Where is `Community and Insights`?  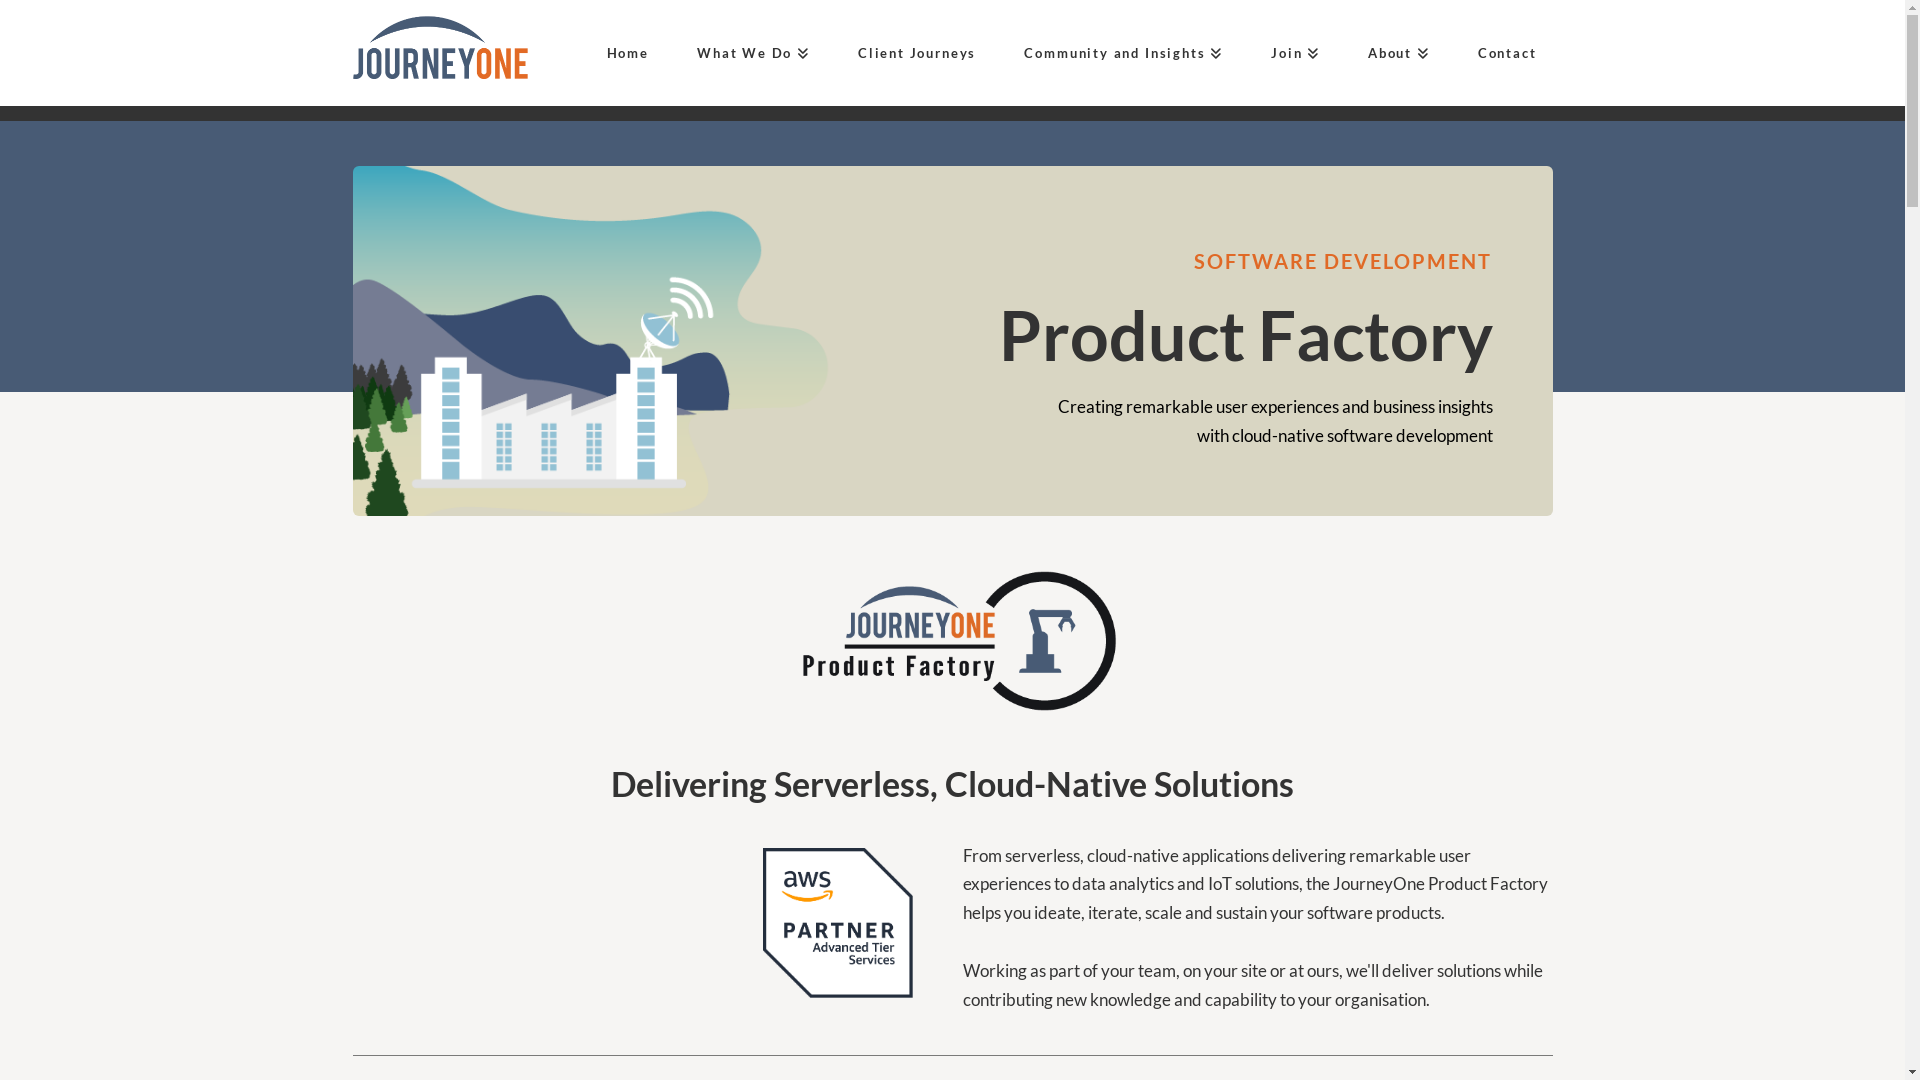
Community and Insights is located at coordinates (1116, 53).